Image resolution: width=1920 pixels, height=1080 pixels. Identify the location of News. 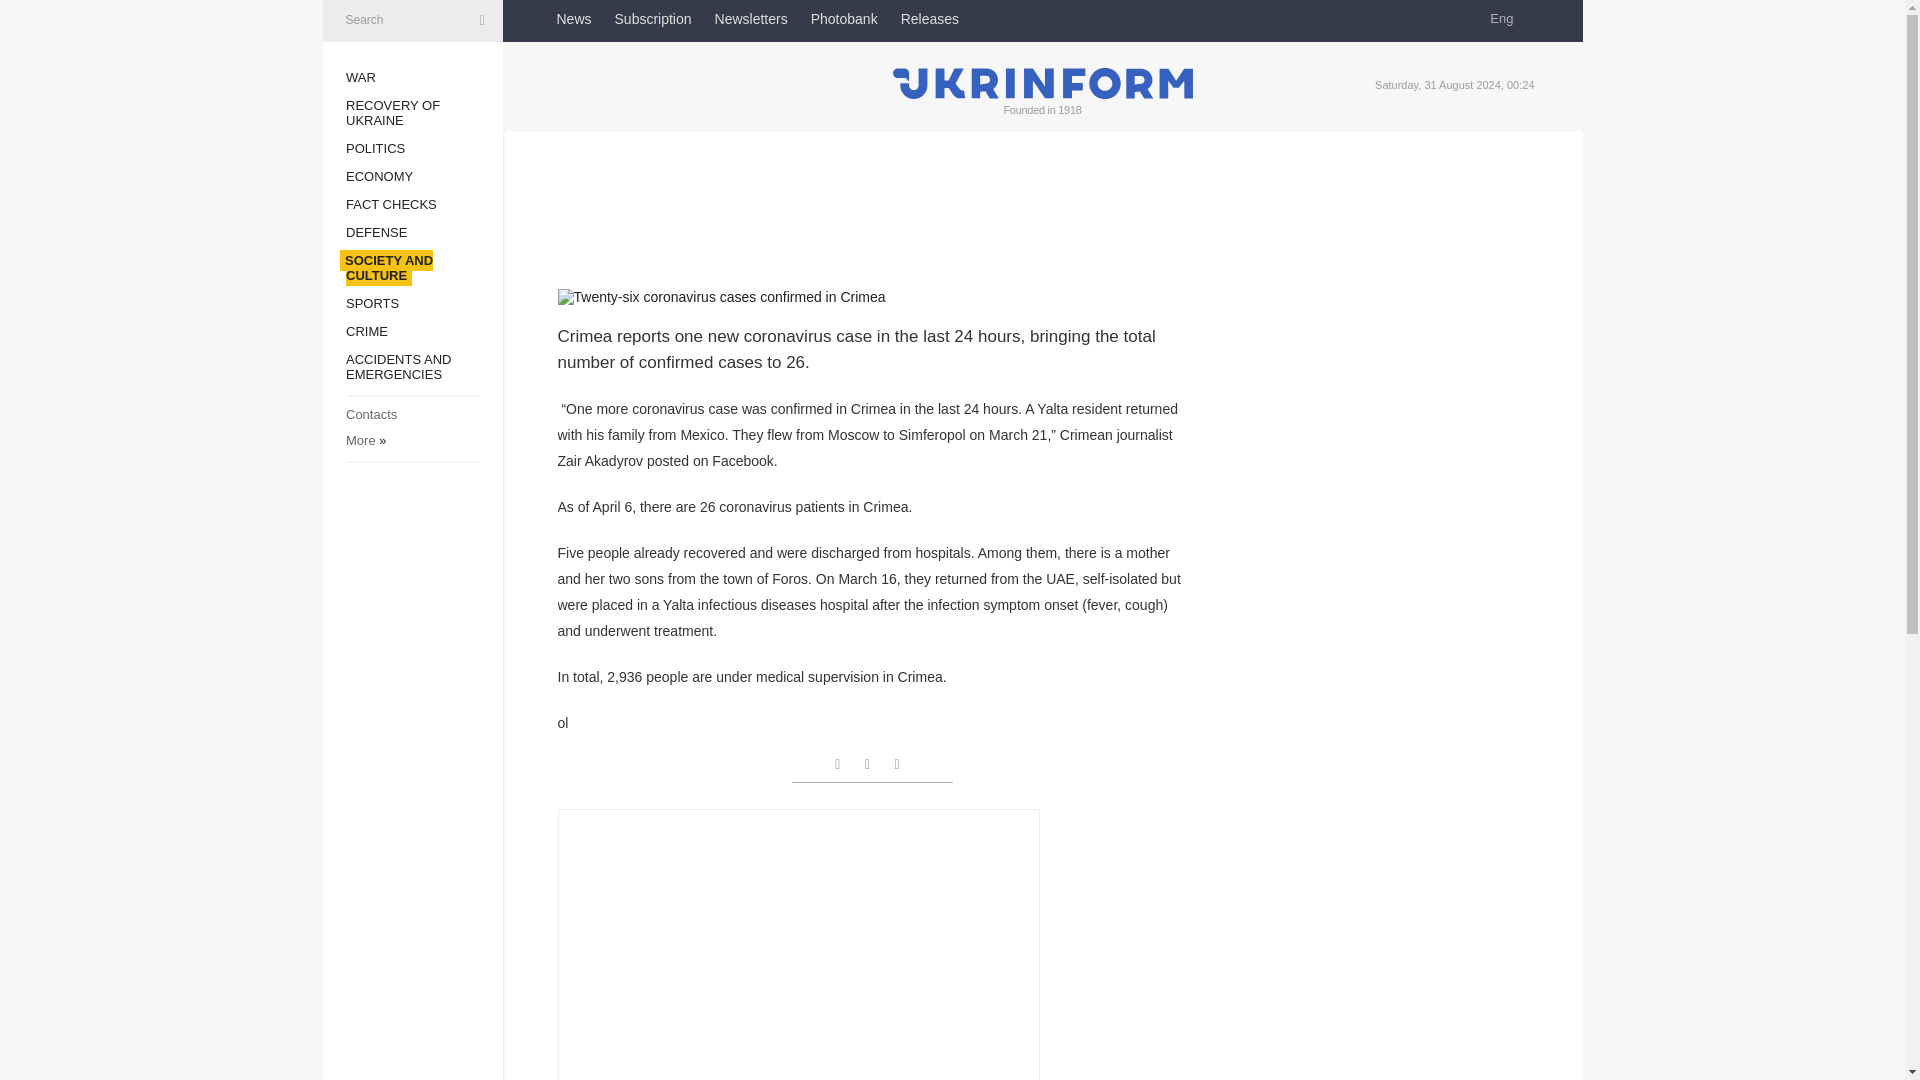
(574, 18).